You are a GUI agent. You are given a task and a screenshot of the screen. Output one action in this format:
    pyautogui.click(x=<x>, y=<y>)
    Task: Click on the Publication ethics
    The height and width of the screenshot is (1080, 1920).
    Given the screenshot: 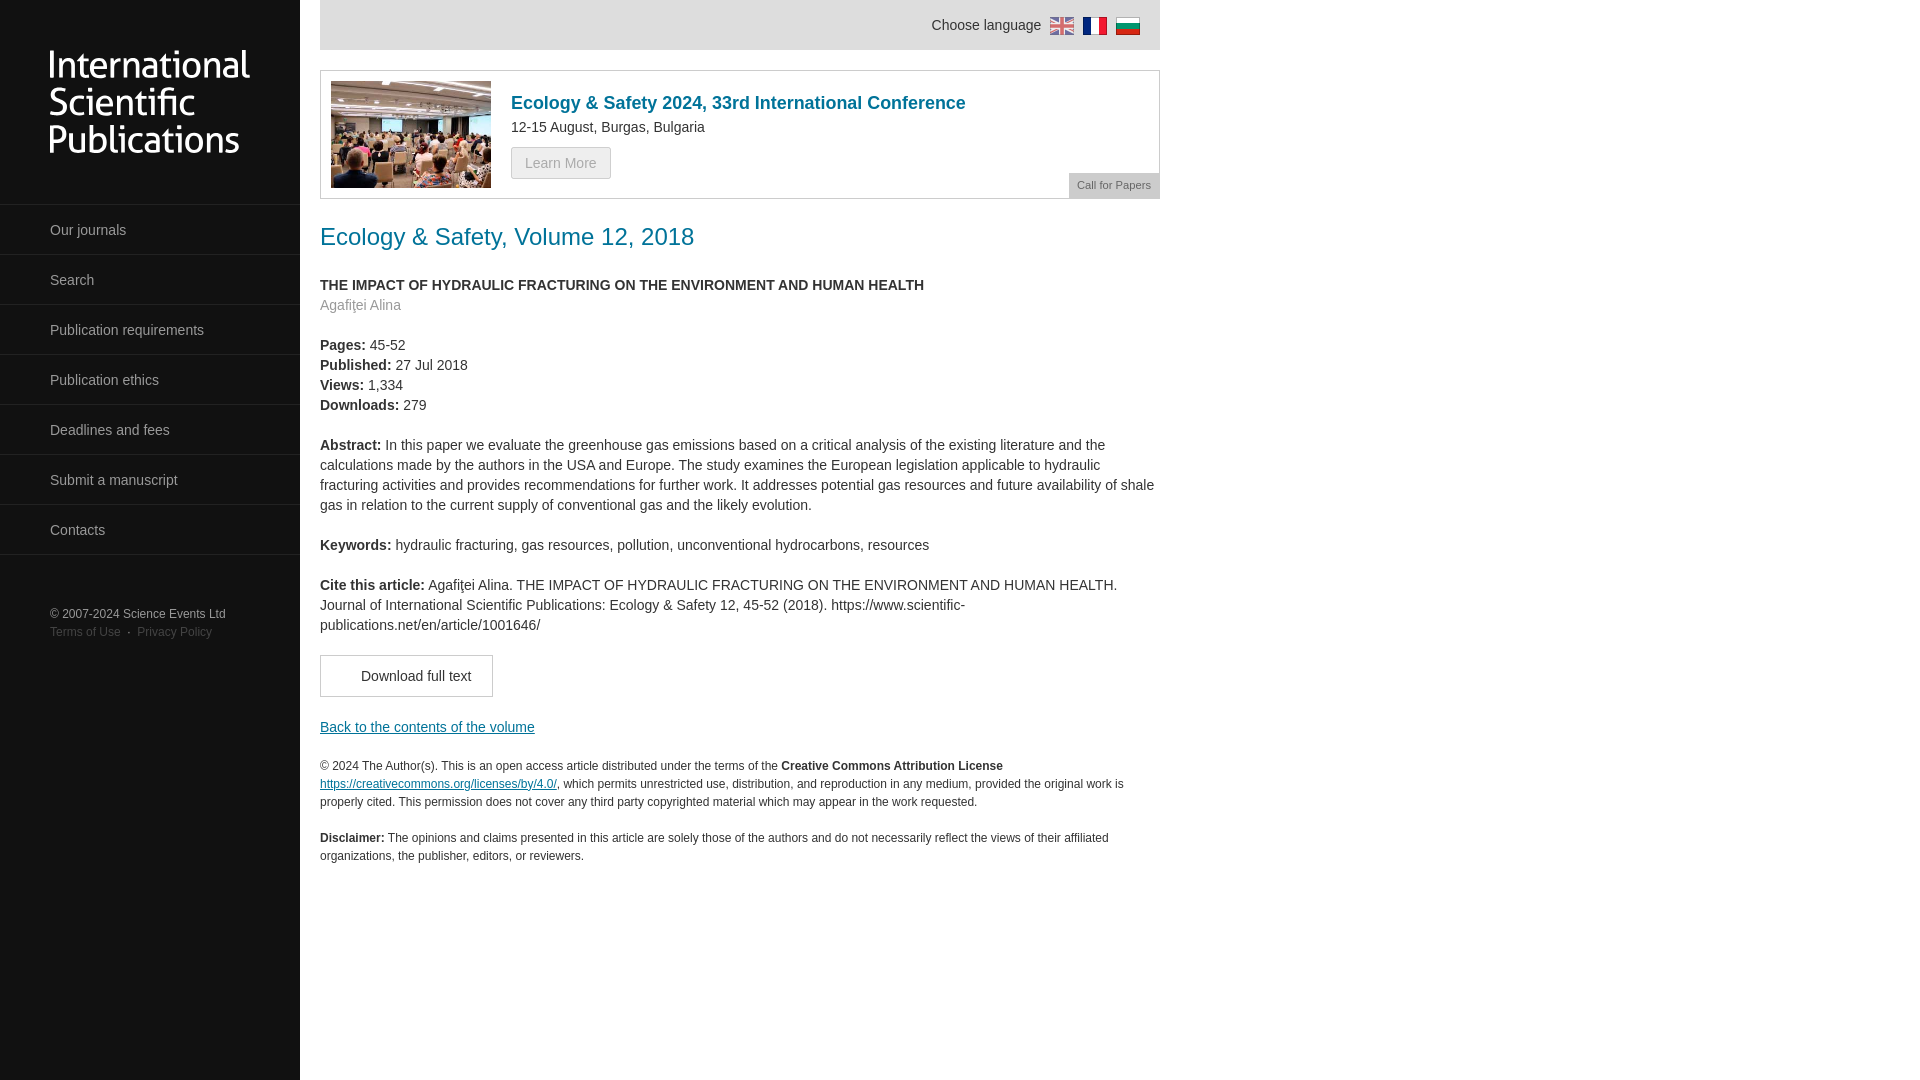 What is the action you would take?
    pyautogui.click(x=150, y=380)
    